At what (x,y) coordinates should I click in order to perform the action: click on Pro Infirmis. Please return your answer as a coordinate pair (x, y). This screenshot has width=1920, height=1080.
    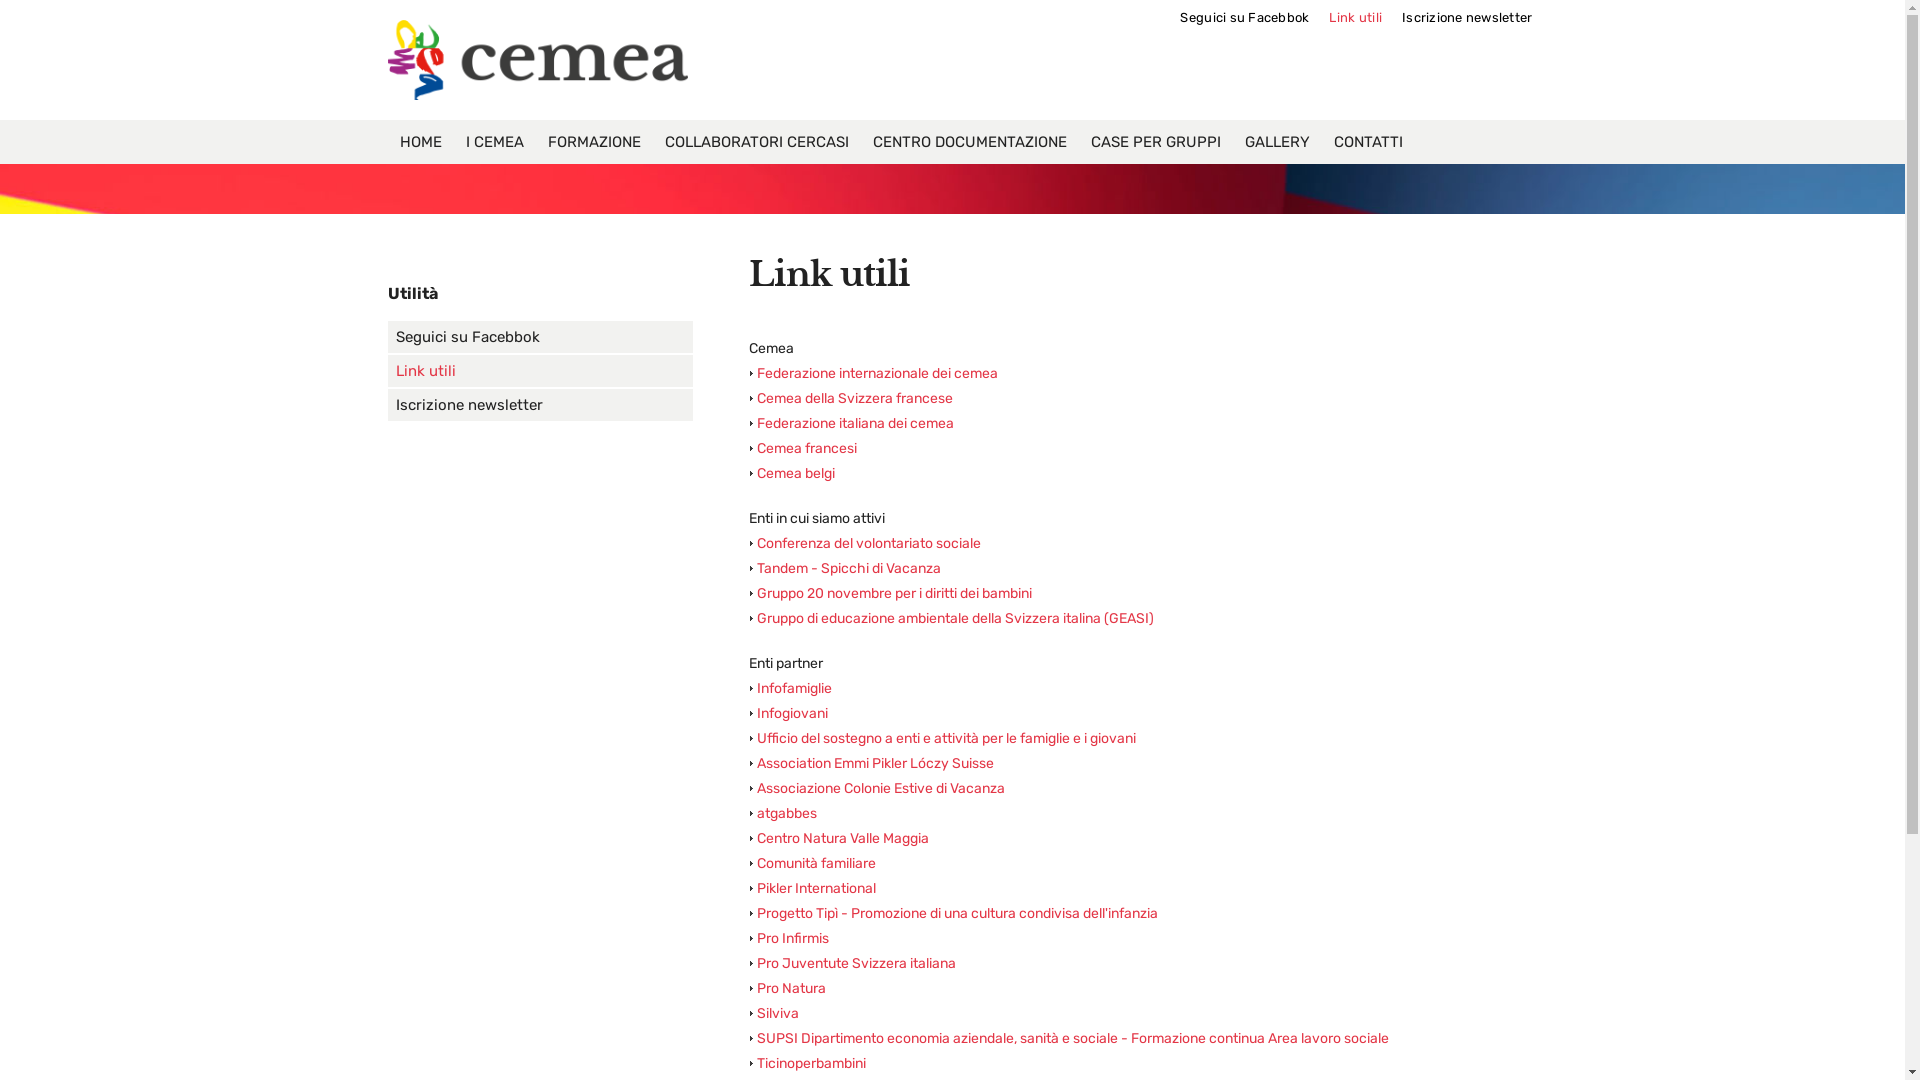
    Looking at the image, I should click on (793, 938).